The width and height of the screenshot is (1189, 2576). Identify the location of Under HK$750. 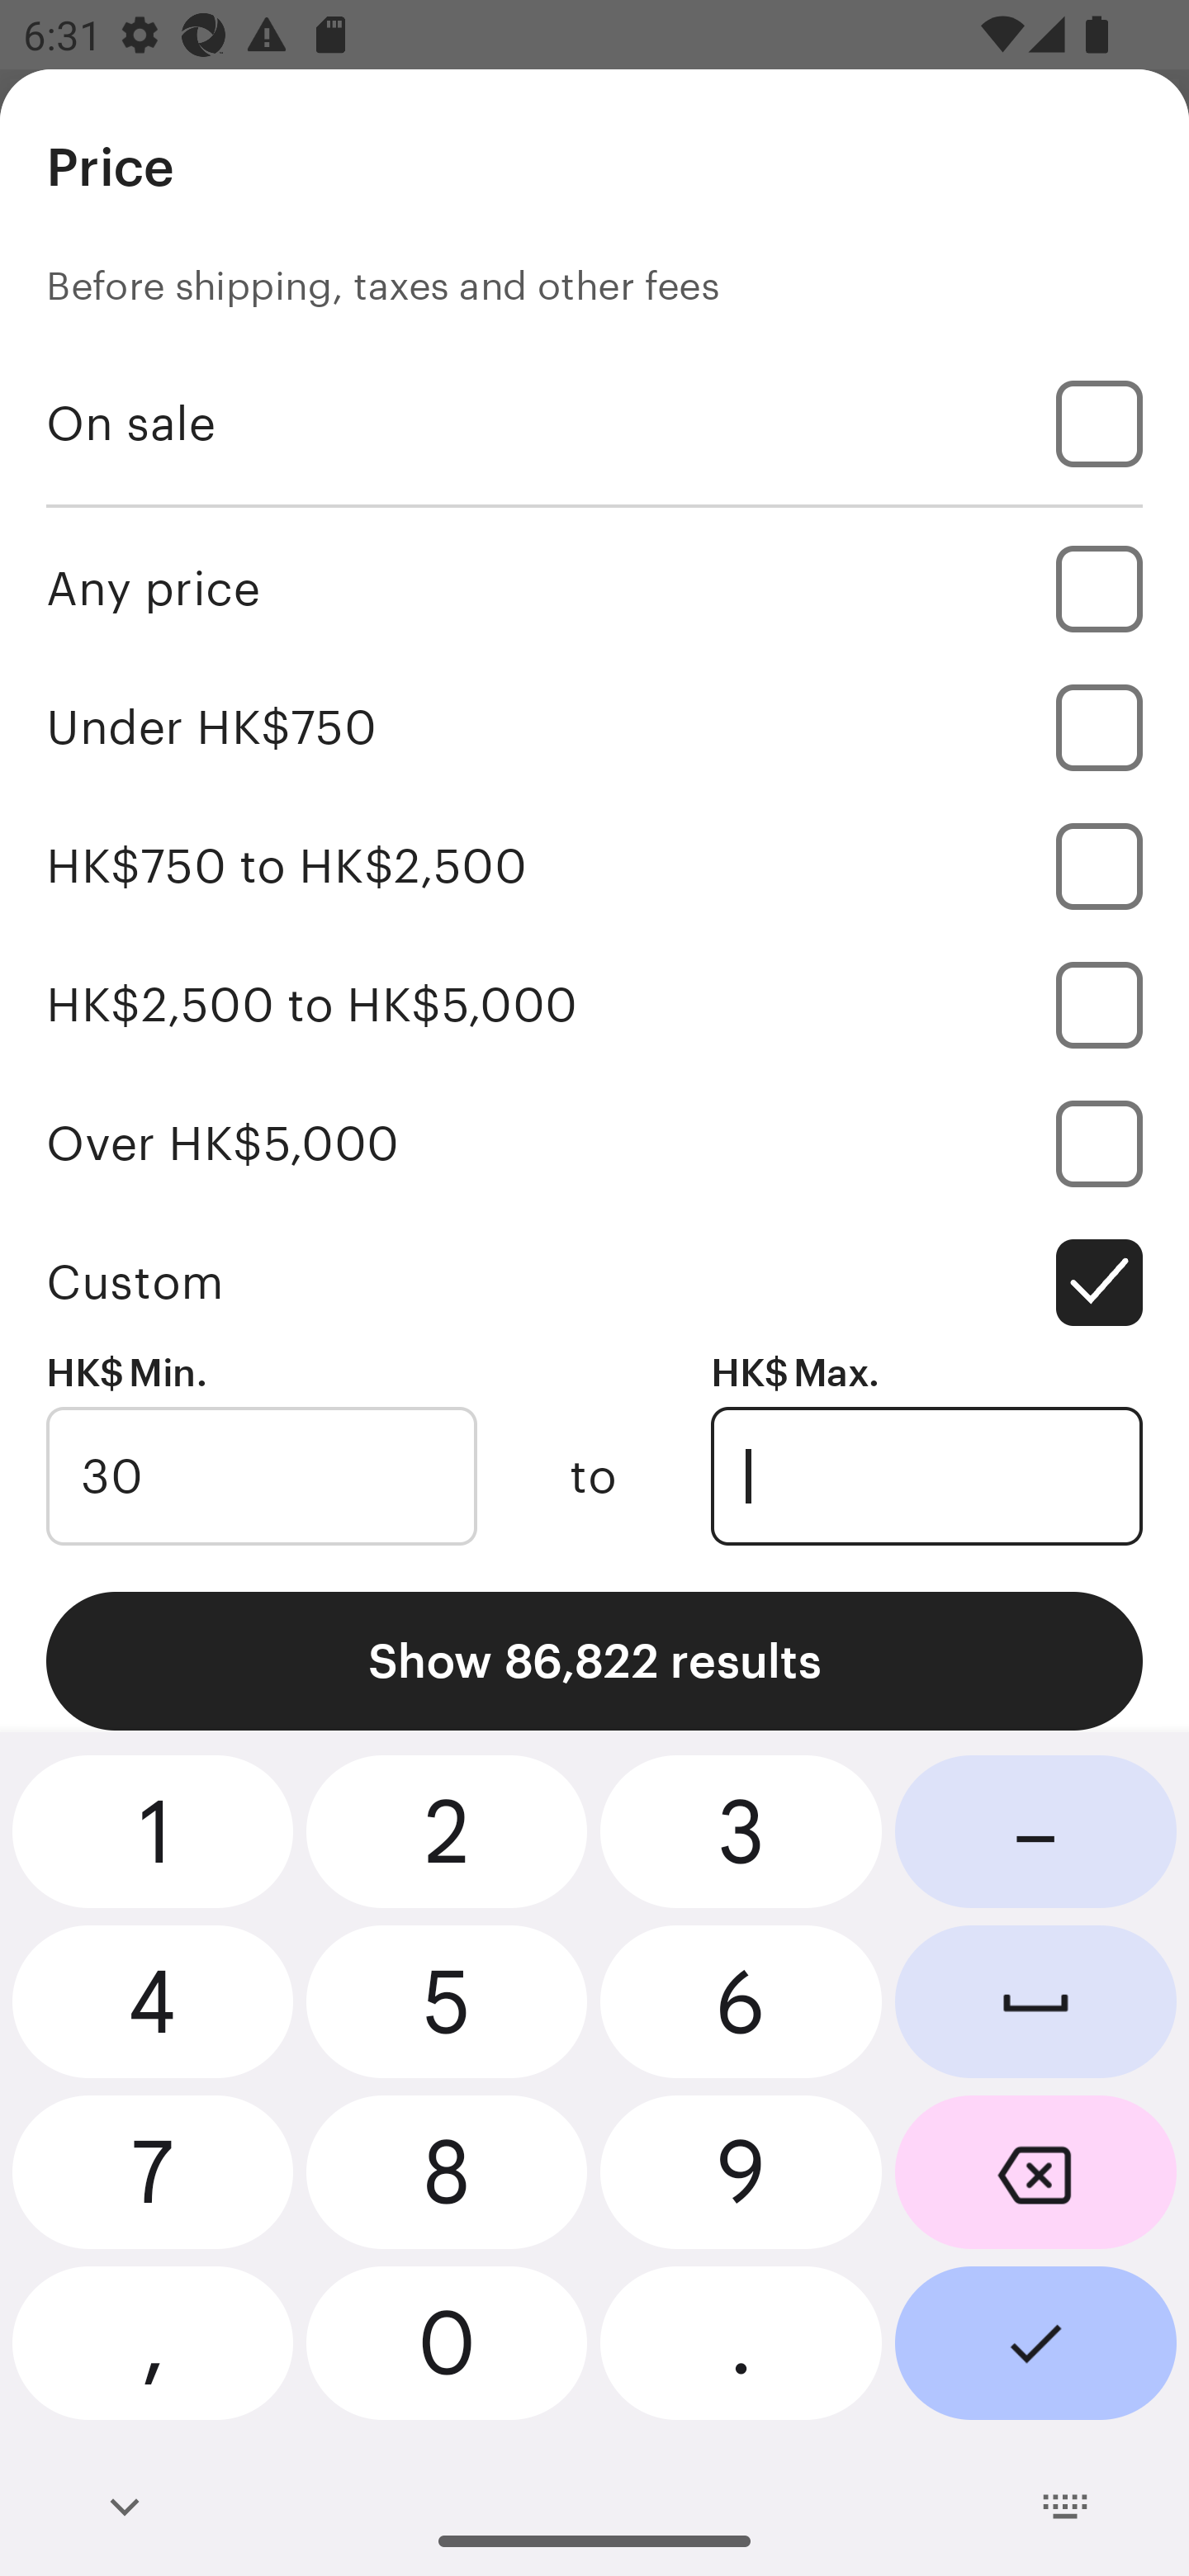
(594, 727).